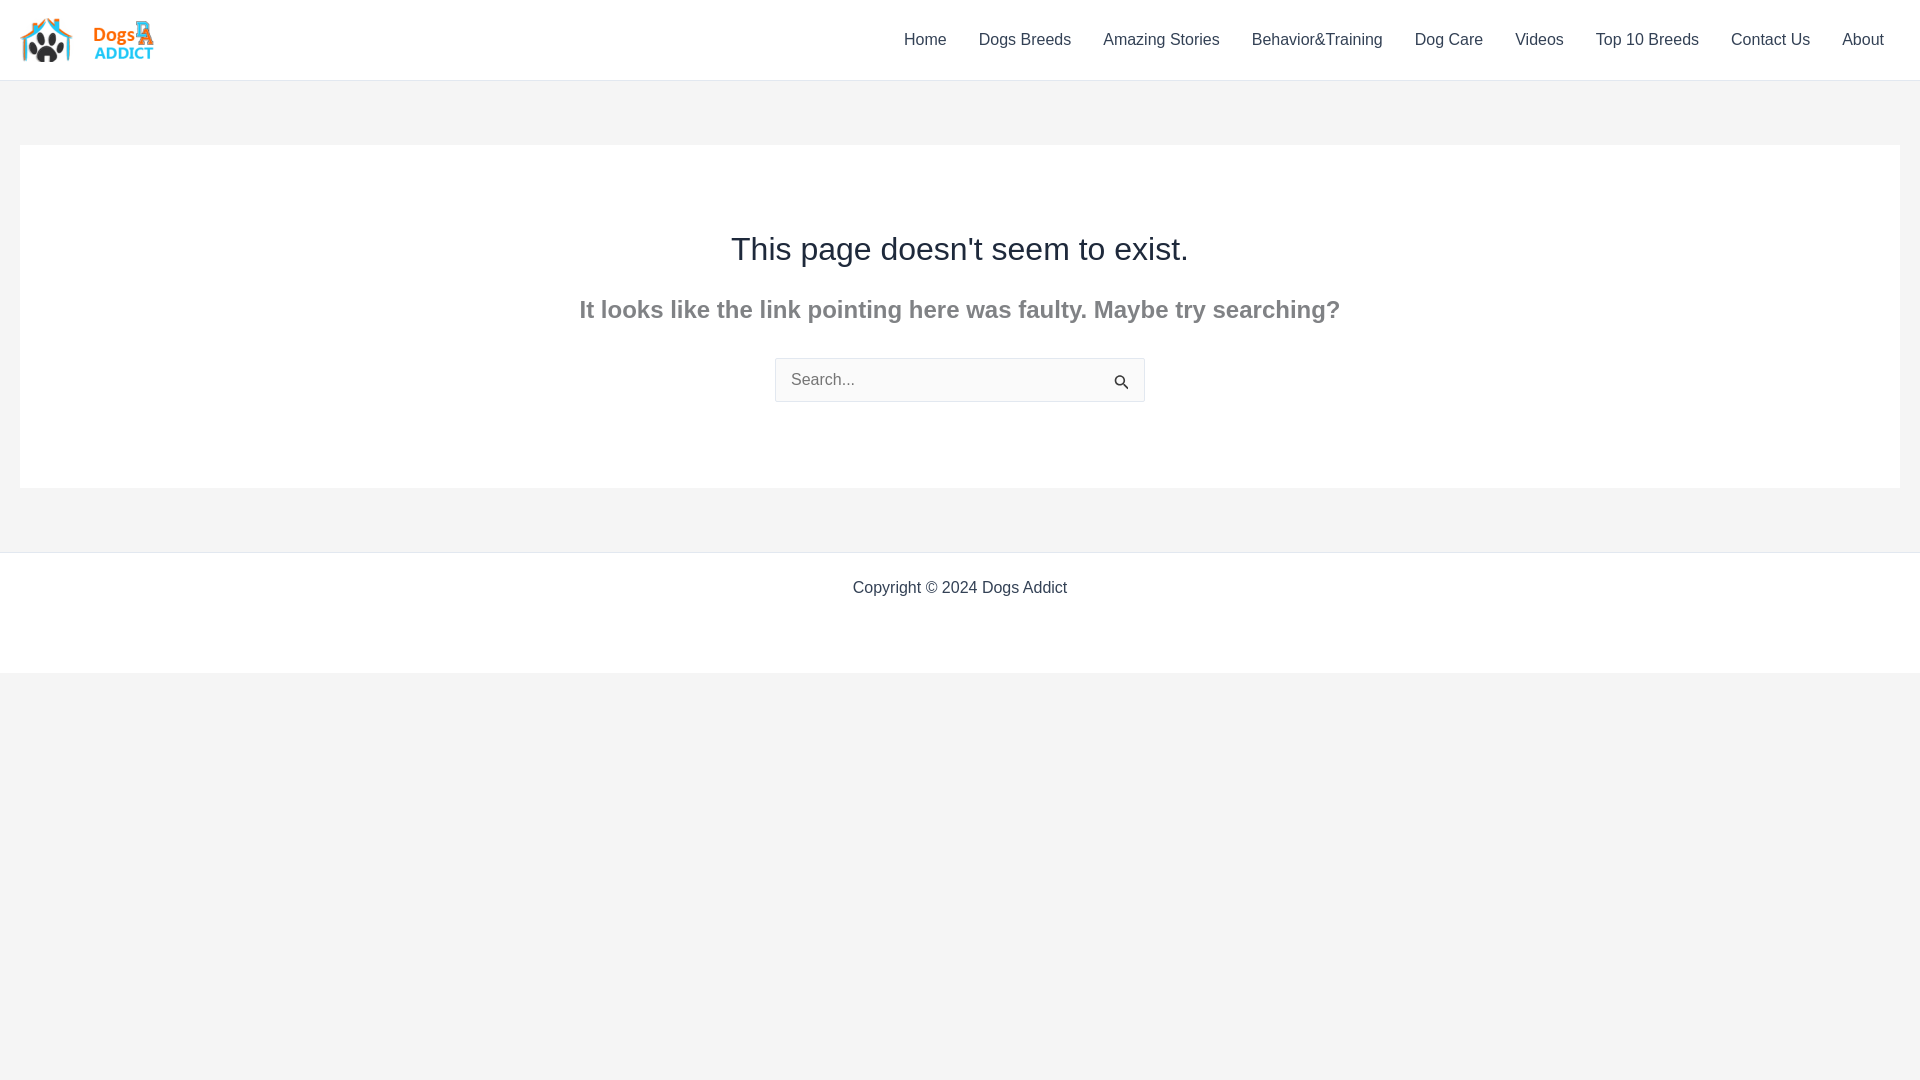 Image resolution: width=1920 pixels, height=1080 pixels. What do you see at coordinates (1026, 40) in the screenshot?
I see `Dogs Breeds` at bounding box center [1026, 40].